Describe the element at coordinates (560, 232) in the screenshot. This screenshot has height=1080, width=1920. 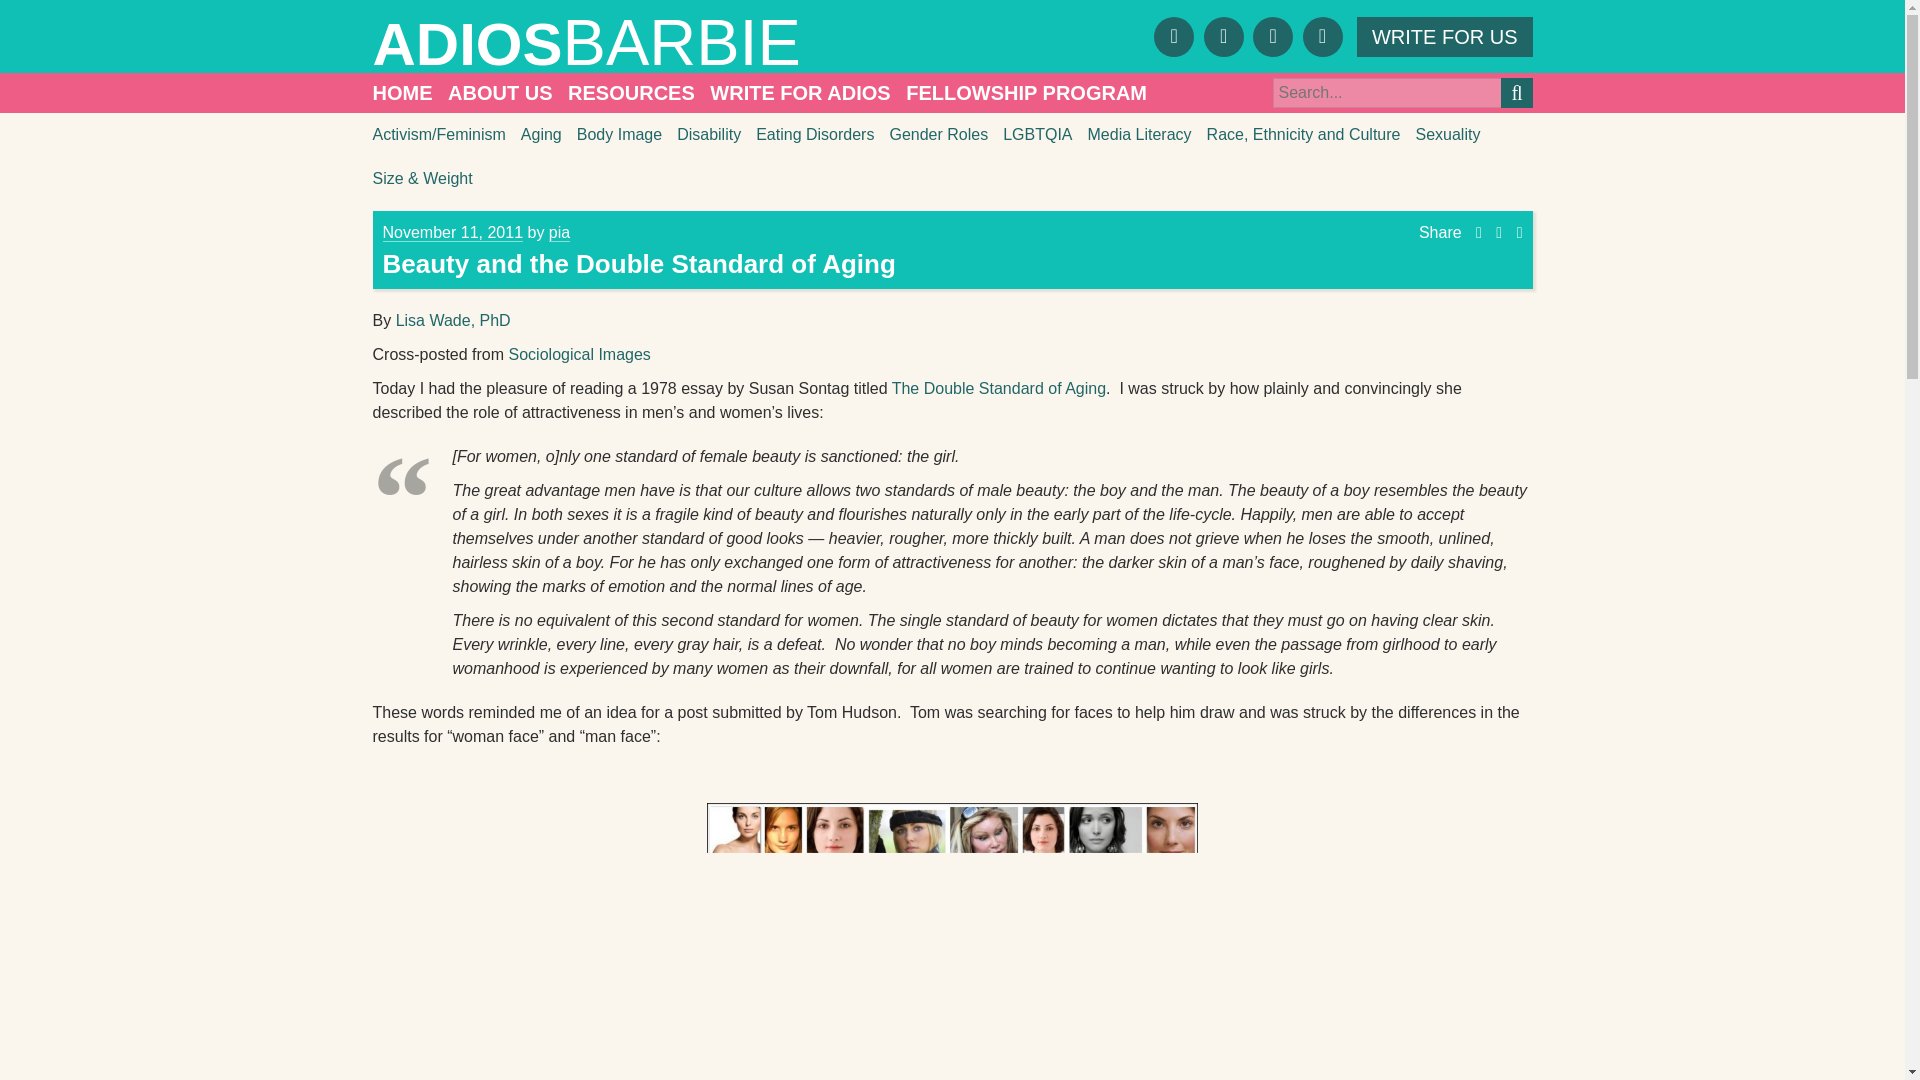
I see `pia` at that location.